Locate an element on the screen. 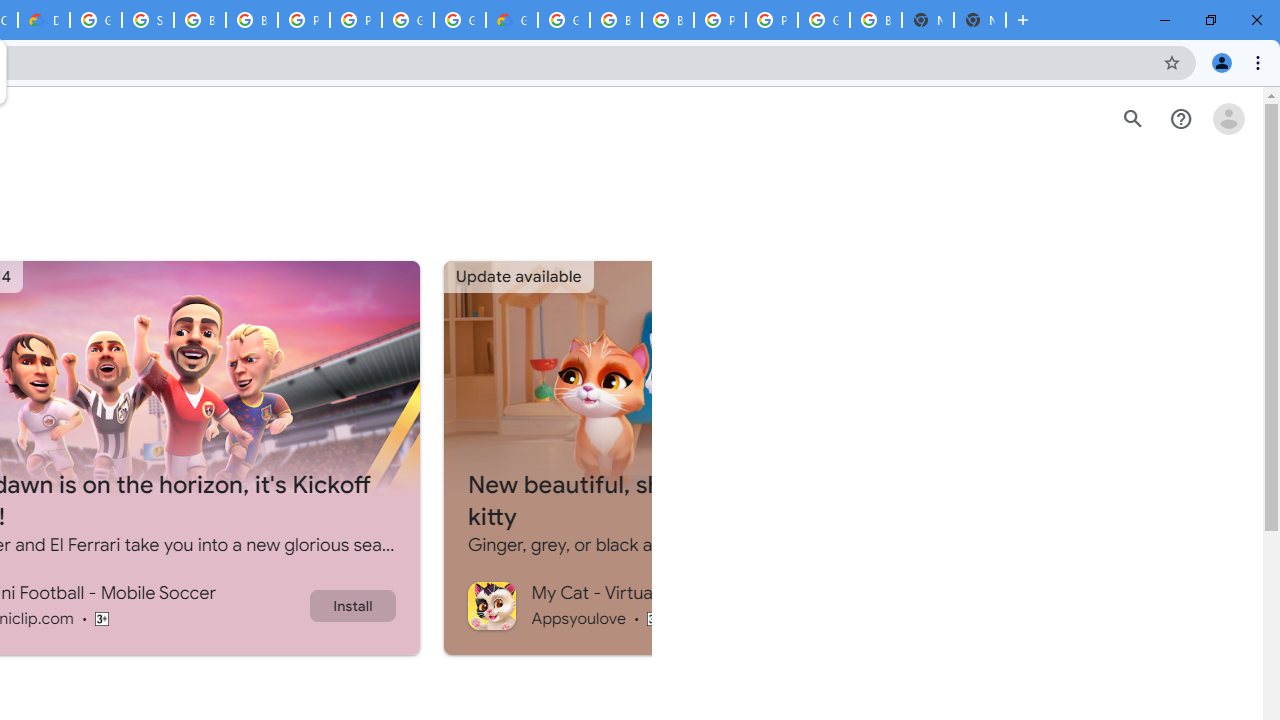 The height and width of the screenshot is (720, 1280). Google Cloud Estimate Summary is located at coordinates (512, 20).